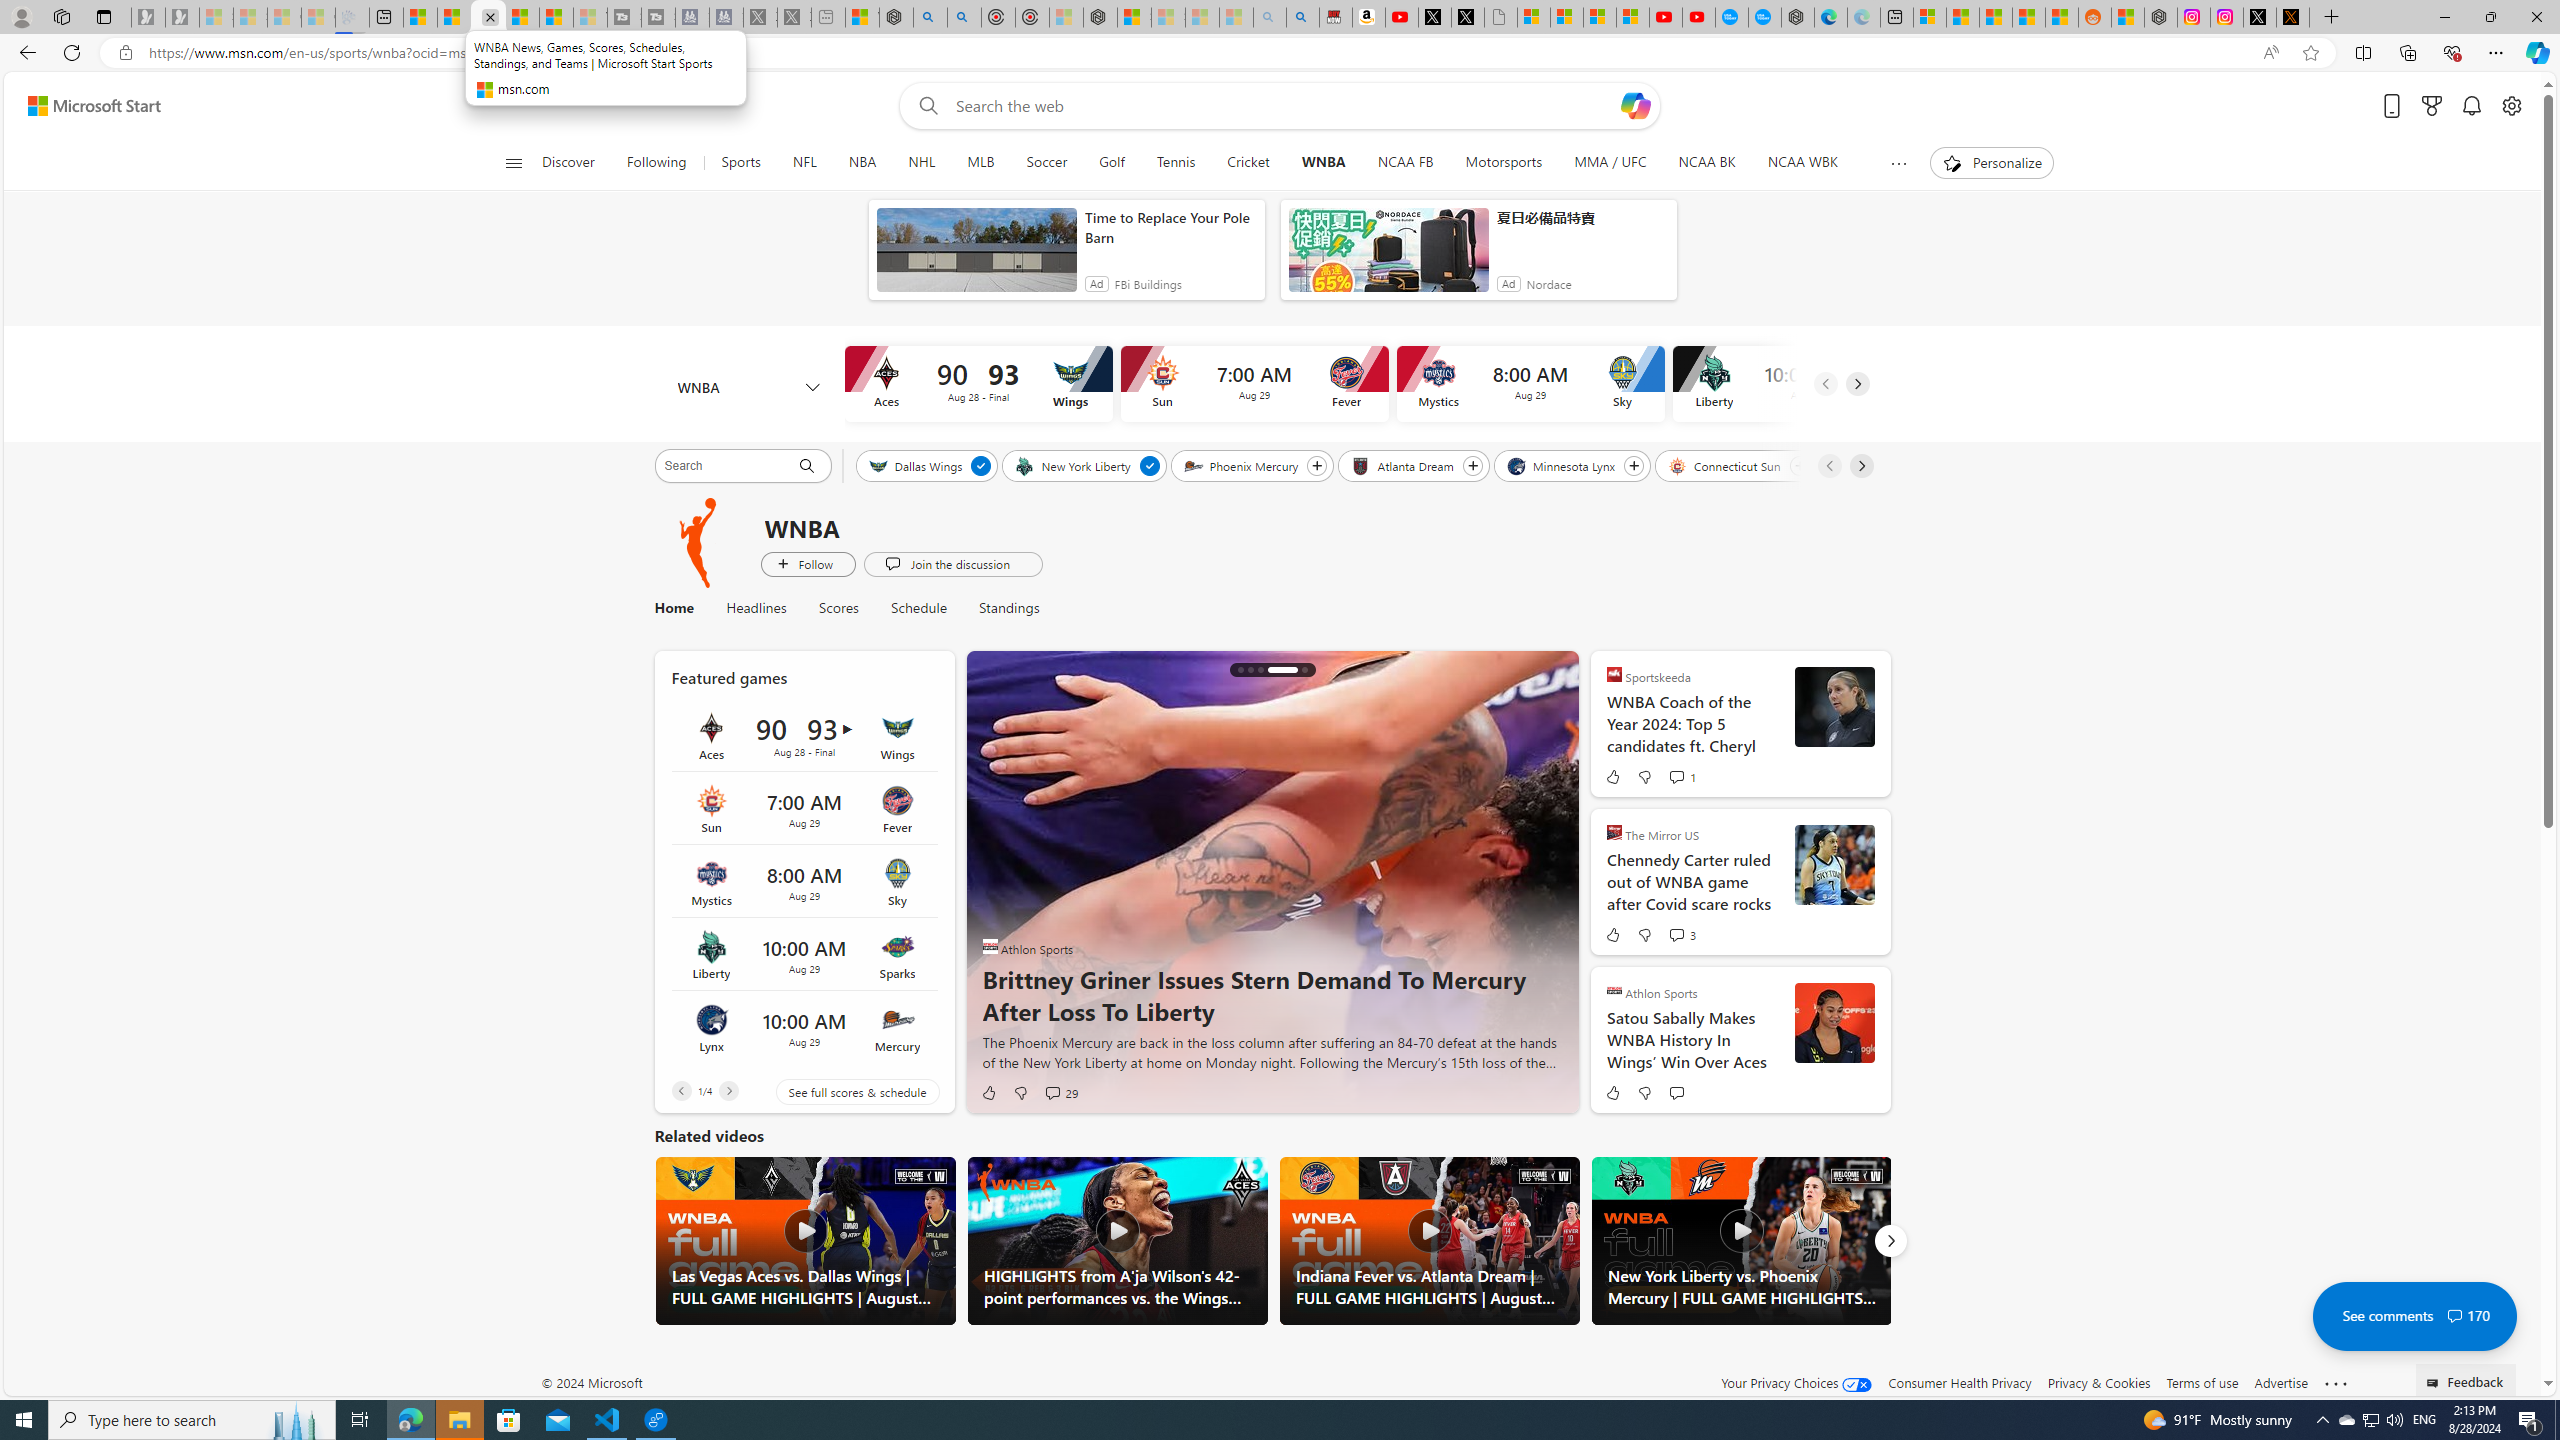 The image size is (2560, 1440). What do you see at coordinates (698, 542) in the screenshot?
I see `WNBA` at bounding box center [698, 542].